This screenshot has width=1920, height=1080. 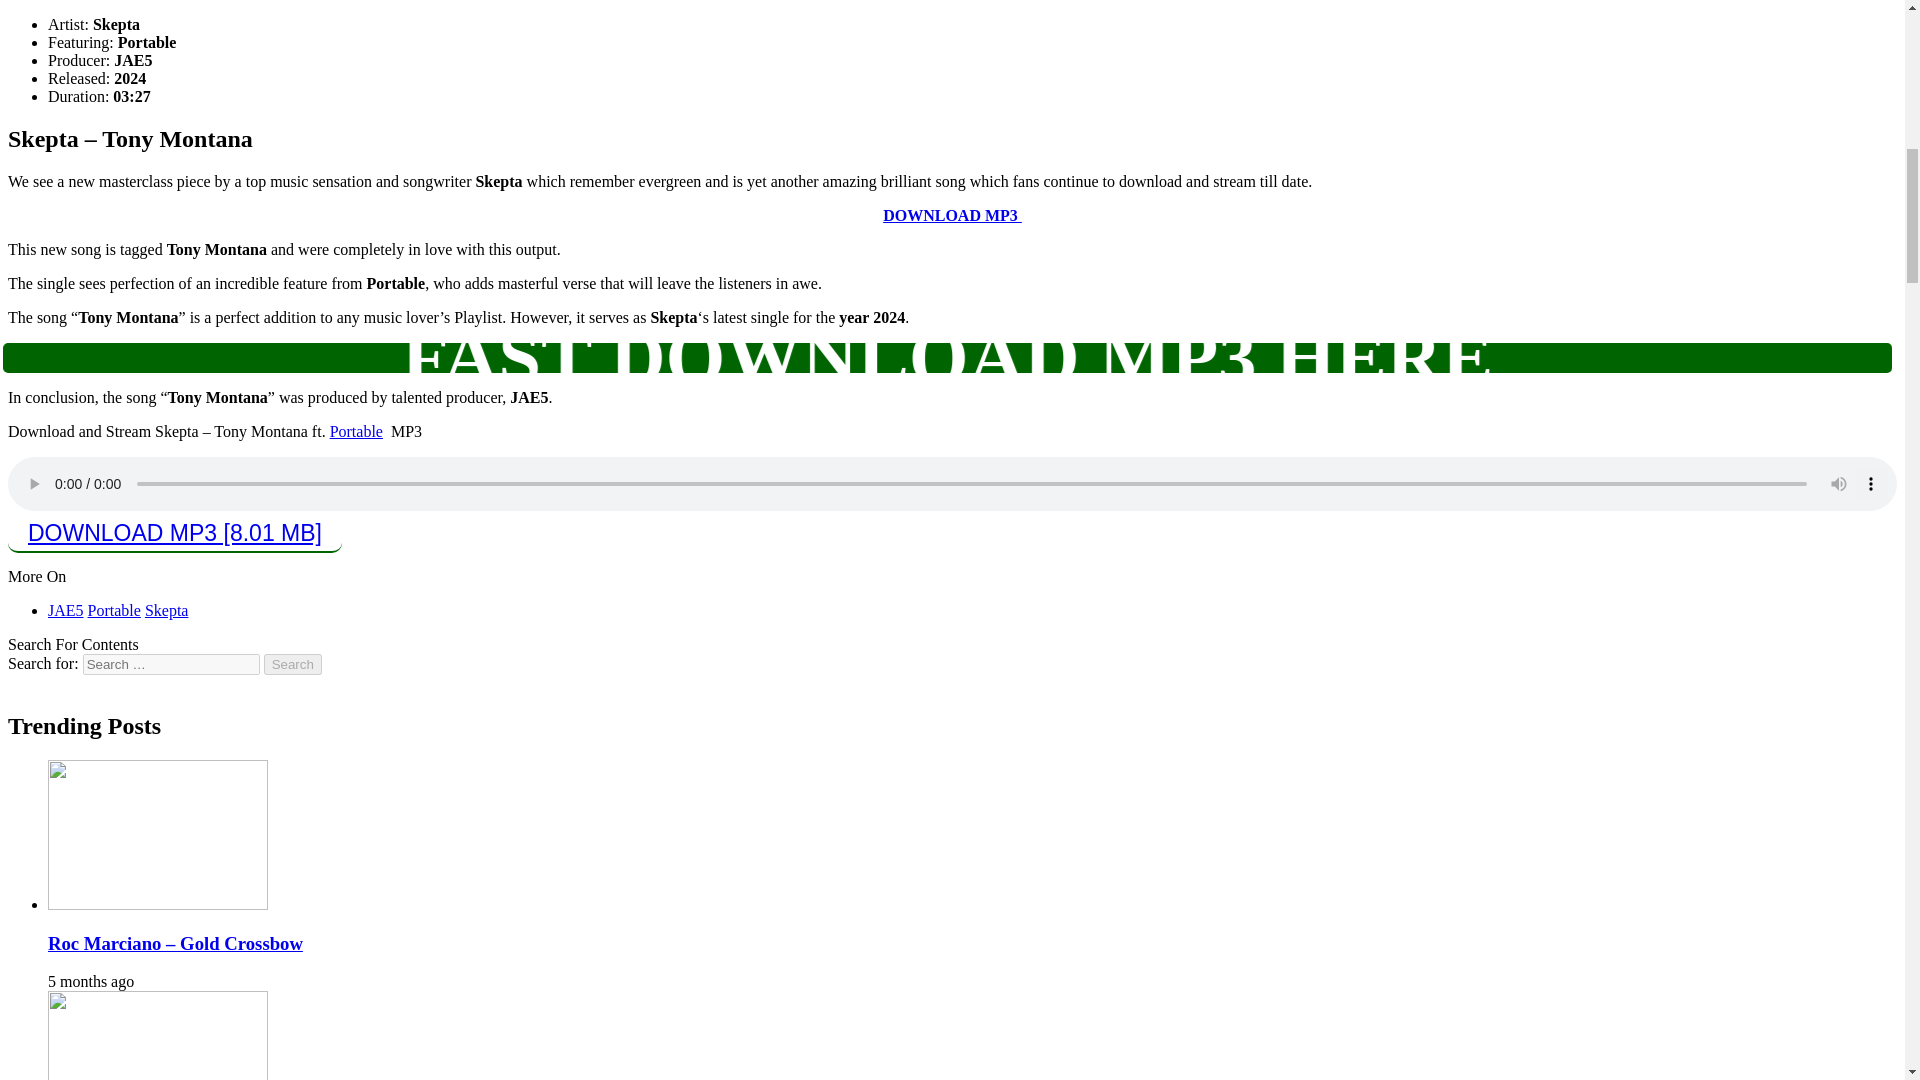 What do you see at coordinates (952, 215) in the screenshot?
I see `DOWNLOAD MP3 ` at bounding box center [952, 215].